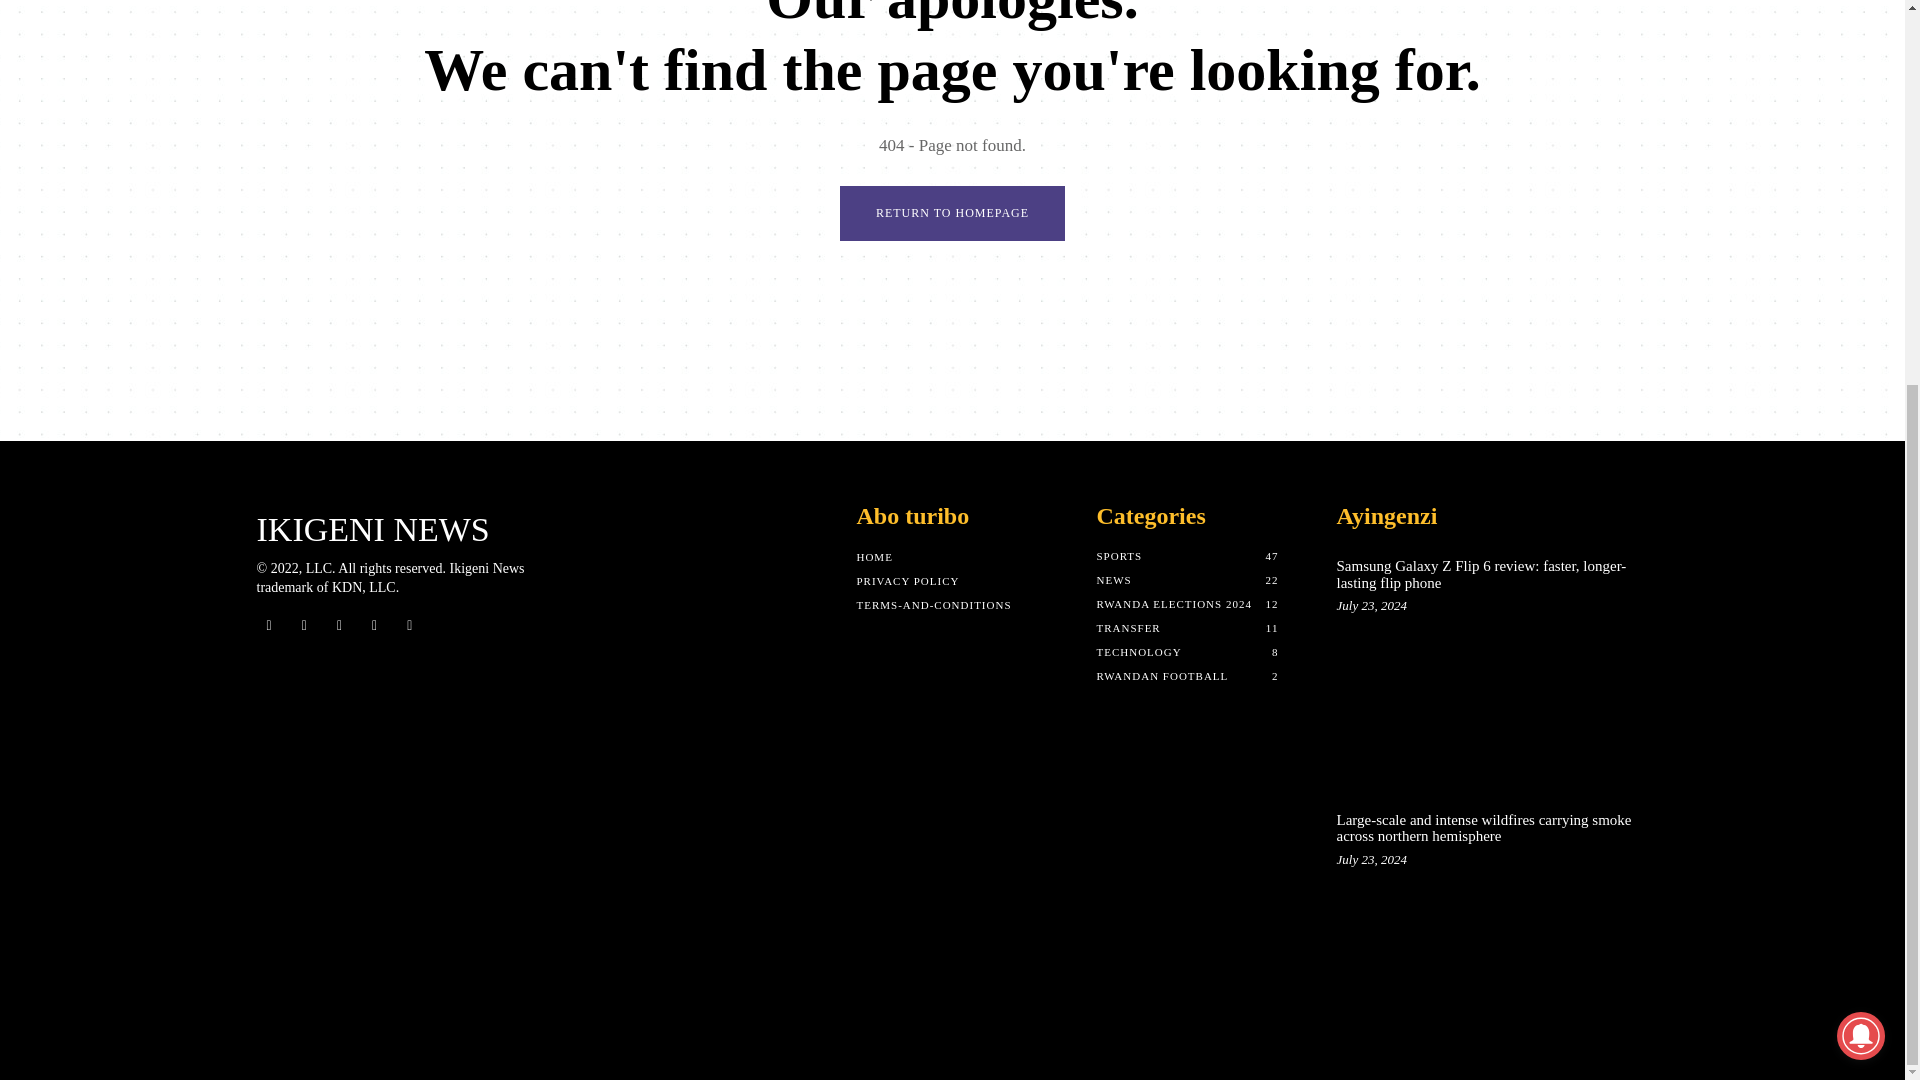 The width and height of the screenshot is (1920, 1080). What do you see at coordinates (268, 626) in the screenshot?
I see `Facebook` at bounding box center [268, 626].